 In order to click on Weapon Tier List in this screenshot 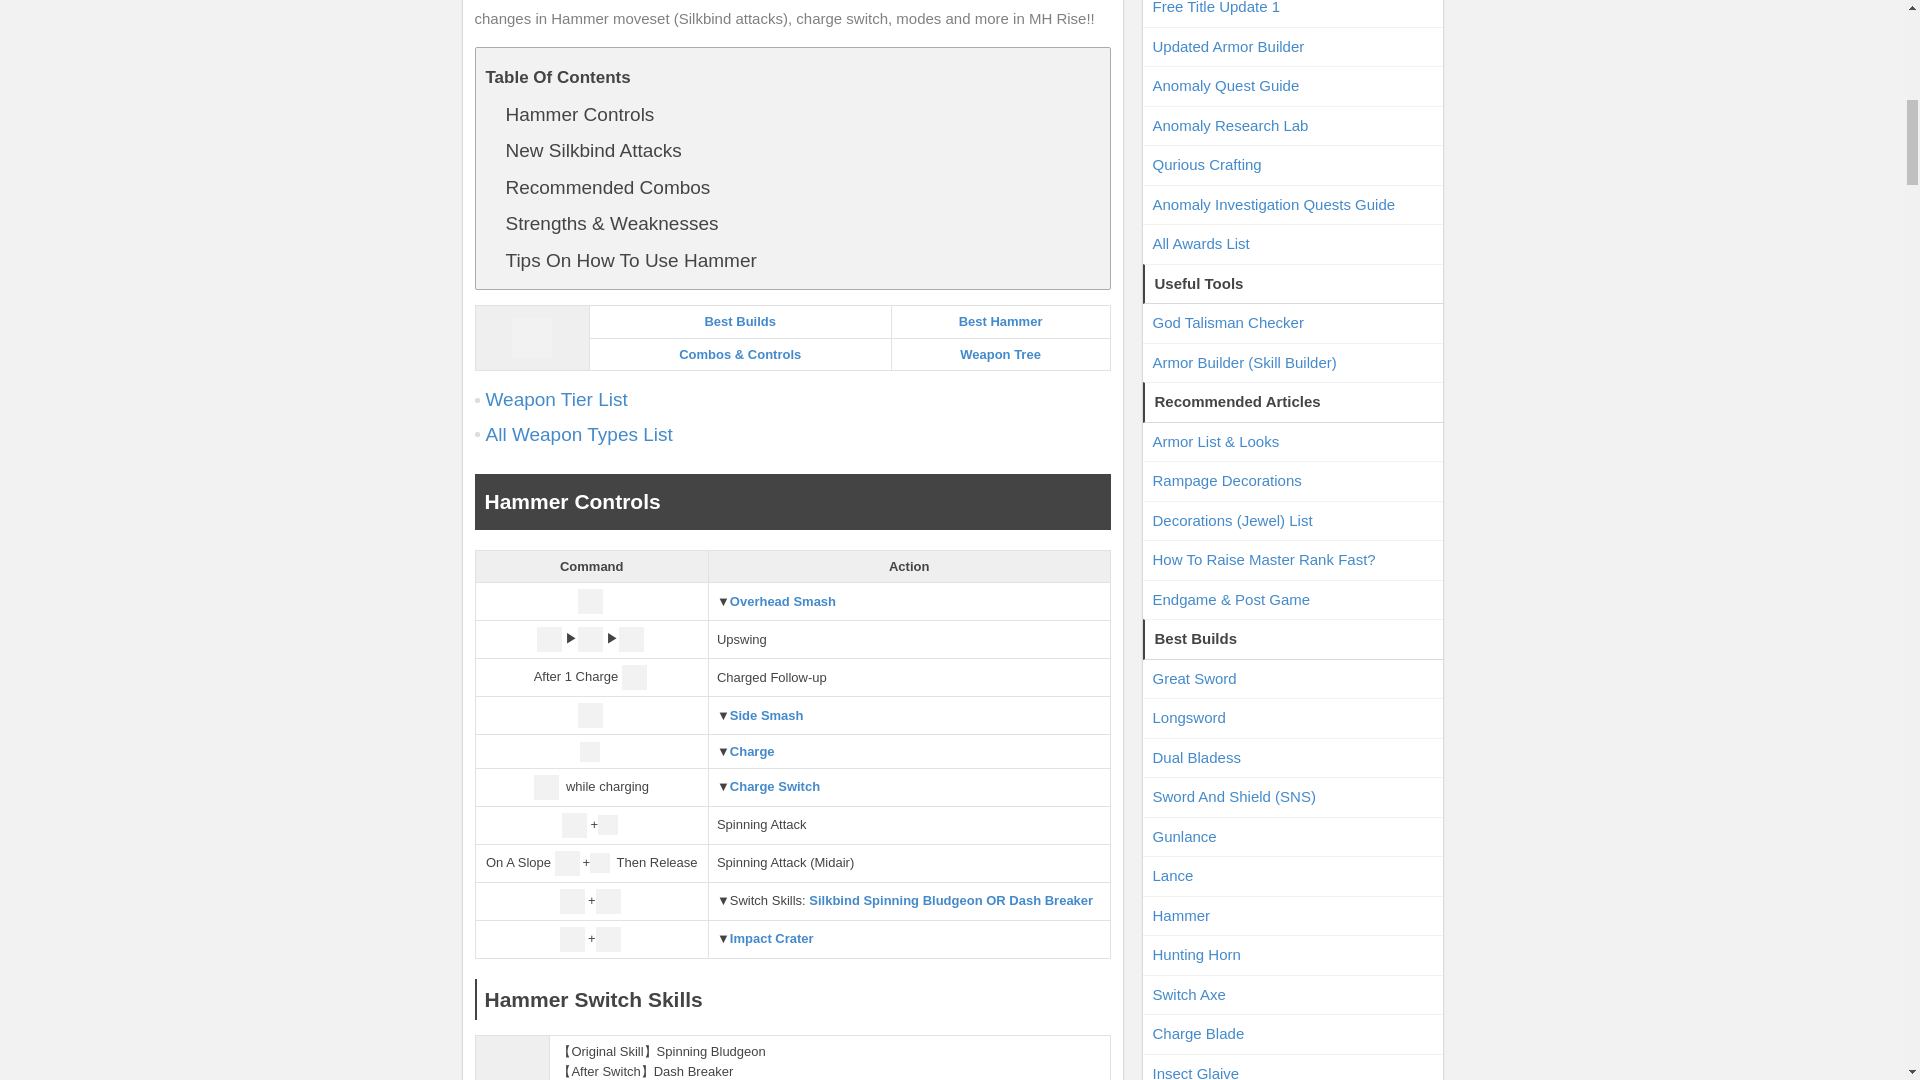, I will do `click(556, 399)`.